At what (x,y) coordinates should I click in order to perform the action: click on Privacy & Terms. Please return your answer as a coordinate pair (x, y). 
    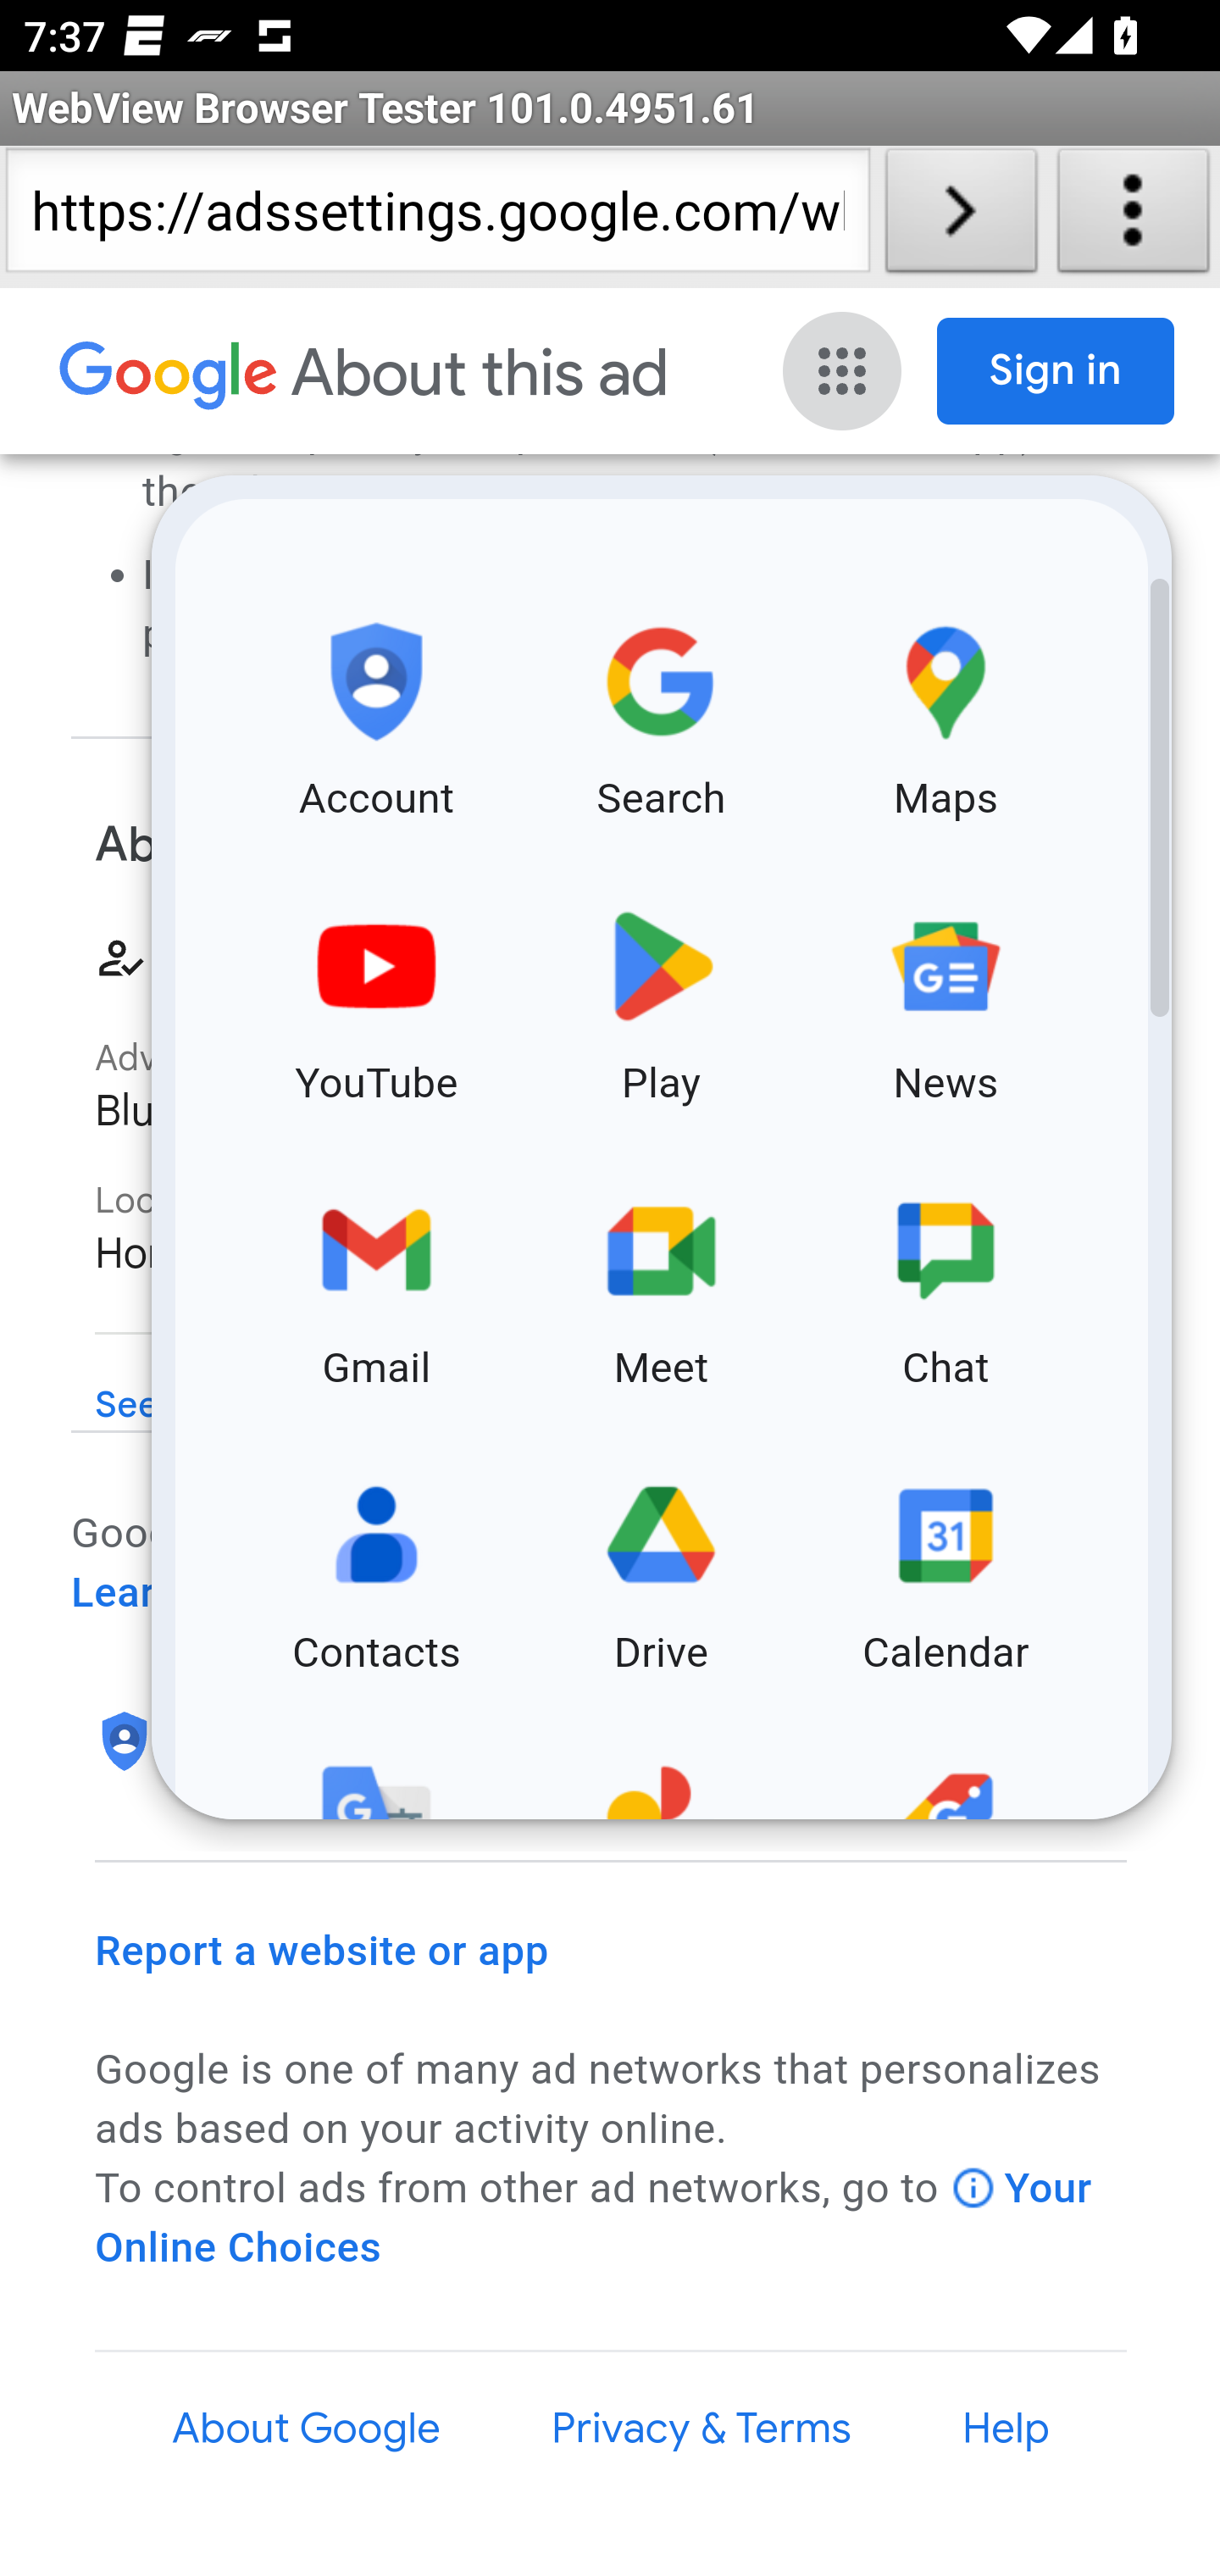
    Looking at the image, I should click on (700, 2429).